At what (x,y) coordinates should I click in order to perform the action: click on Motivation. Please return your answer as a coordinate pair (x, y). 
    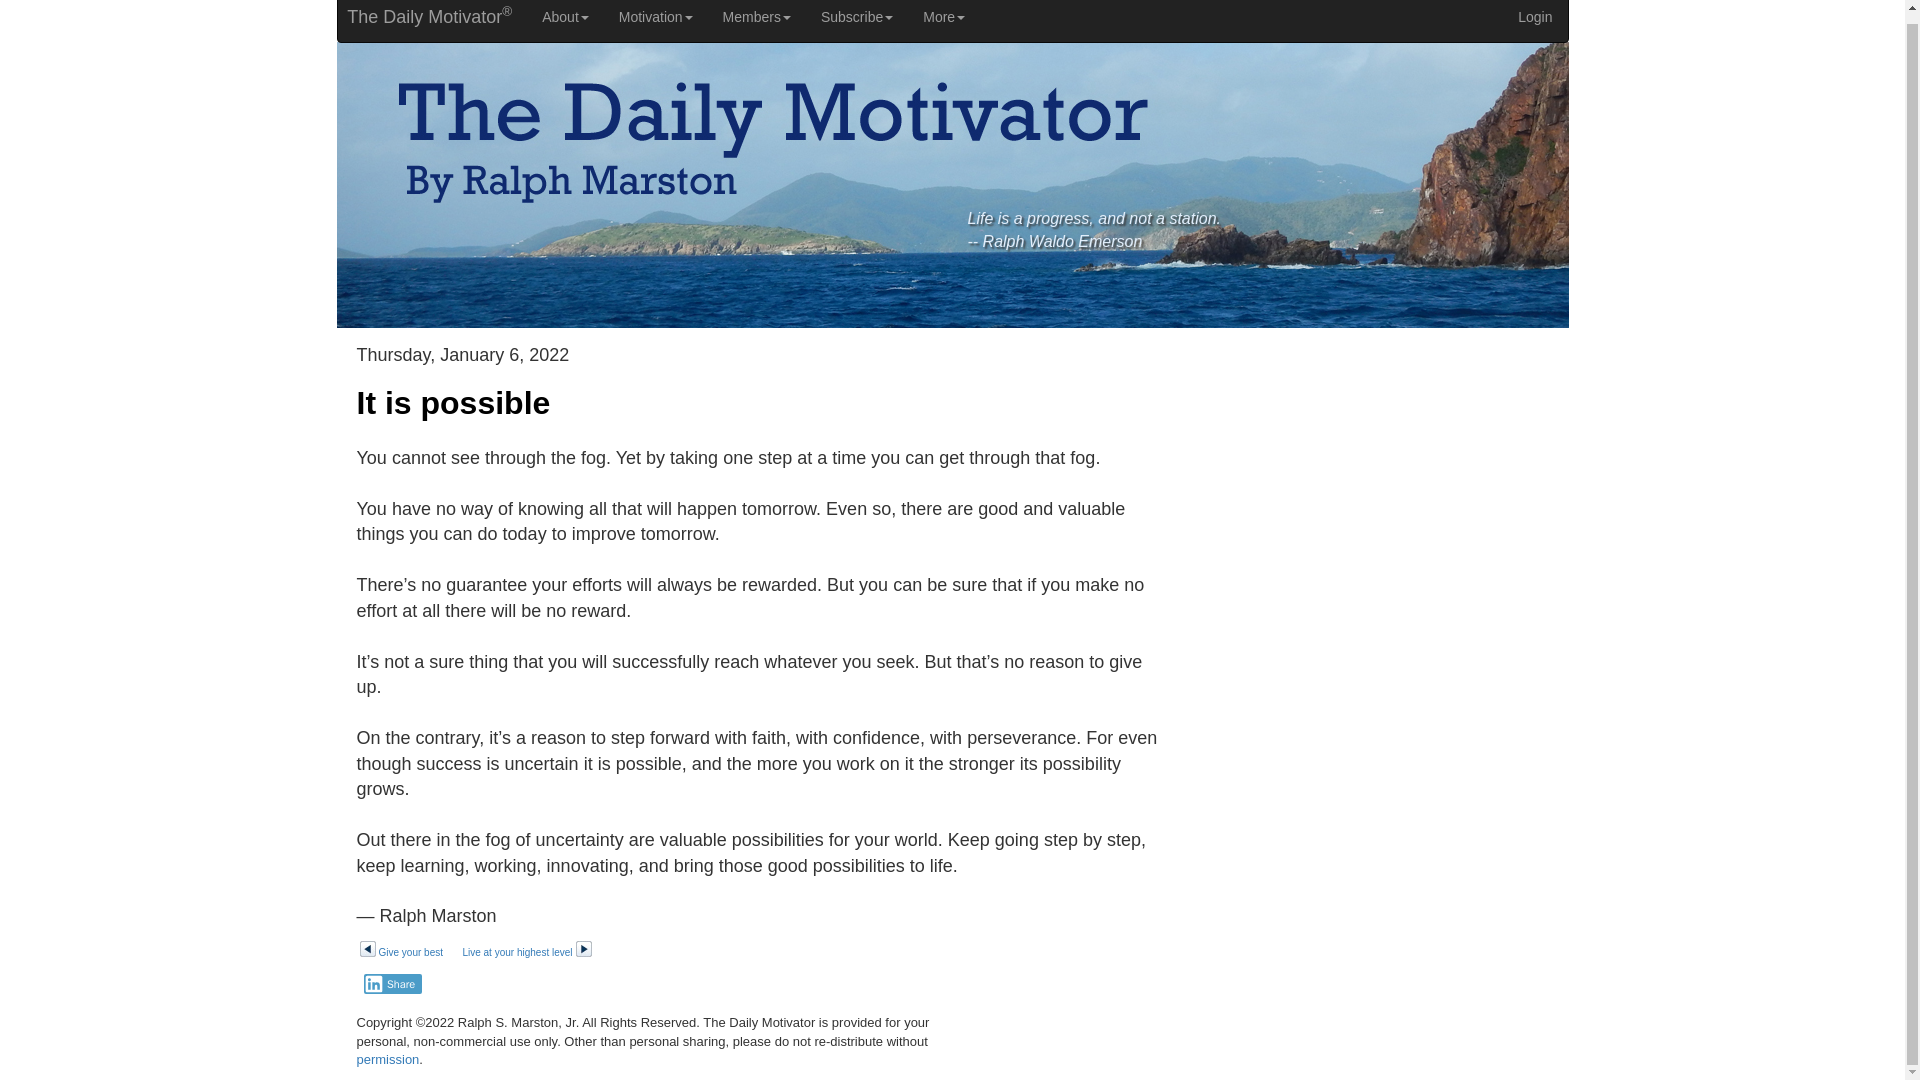
    Looking at the image, I should click on (656, 21).